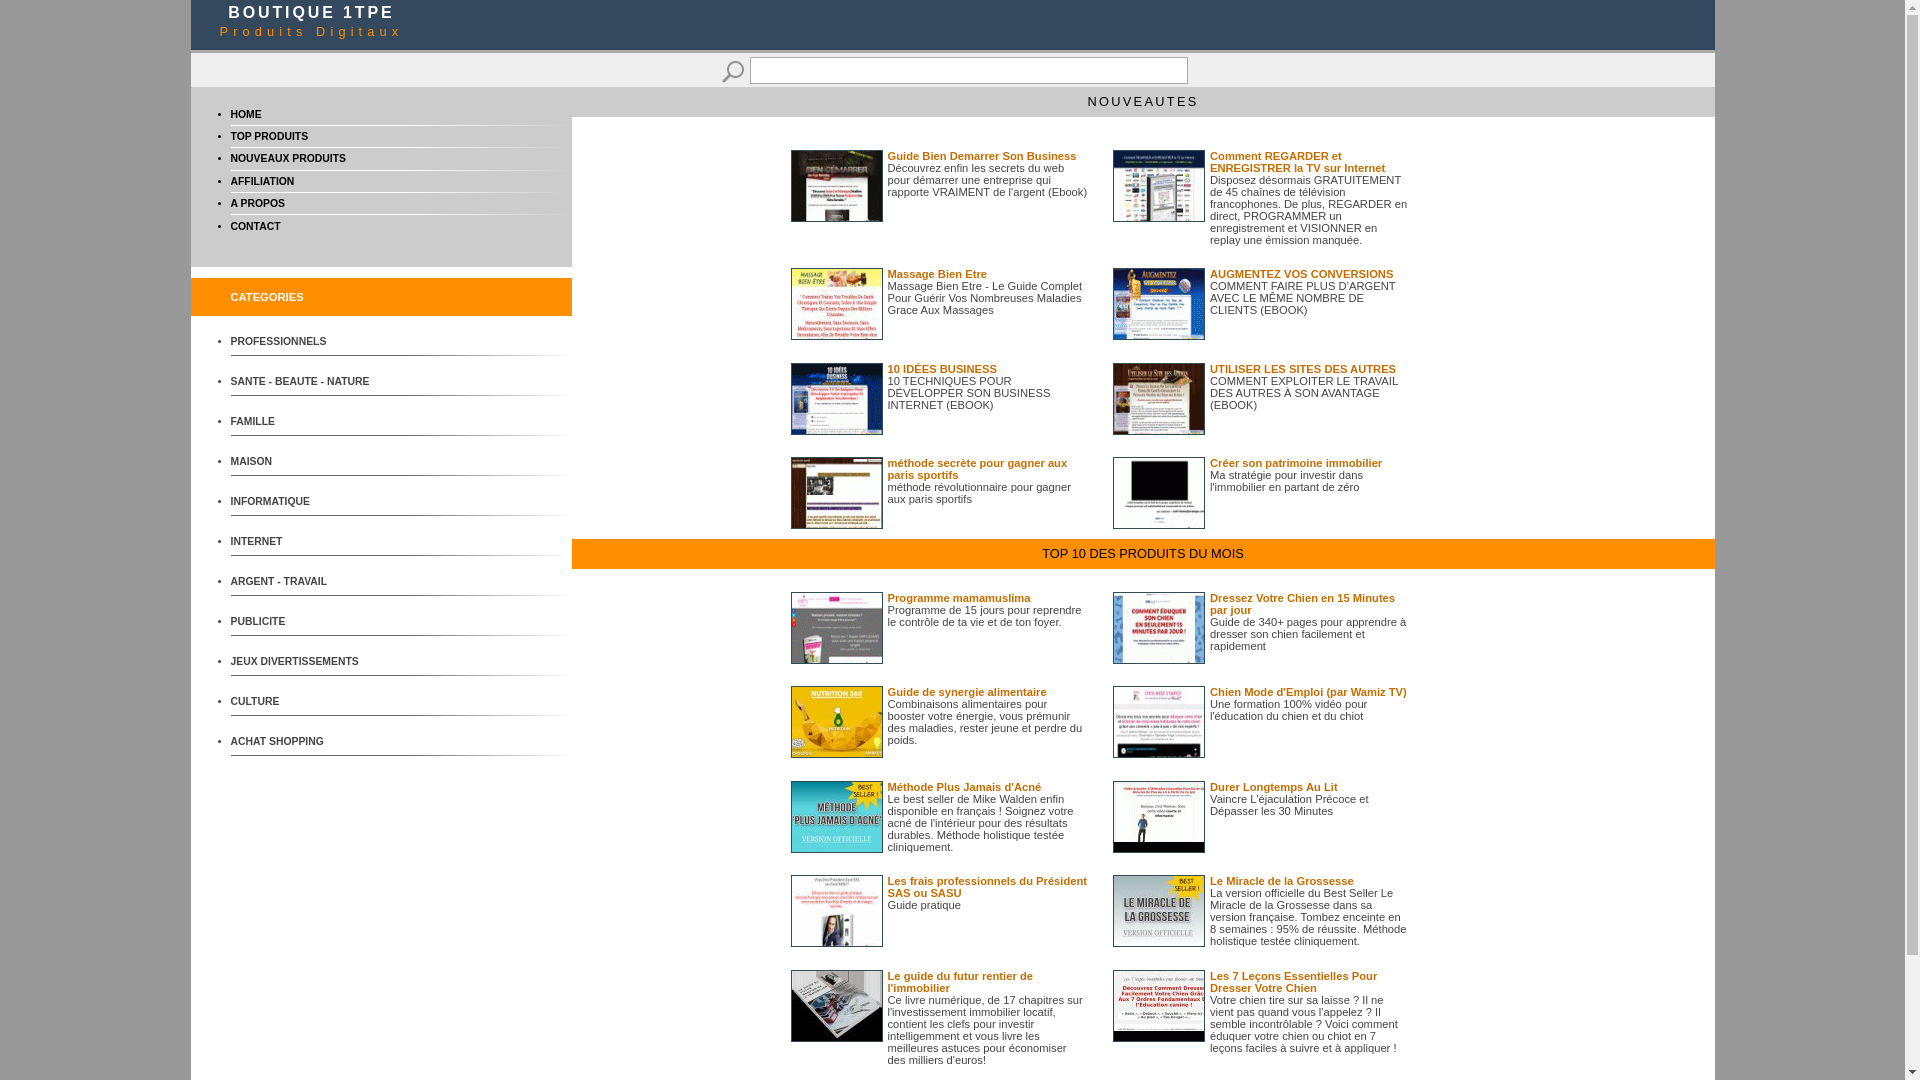 The image size is (1920, 1080). I want to click on PROFESSIONNELS, so click(305, 342).